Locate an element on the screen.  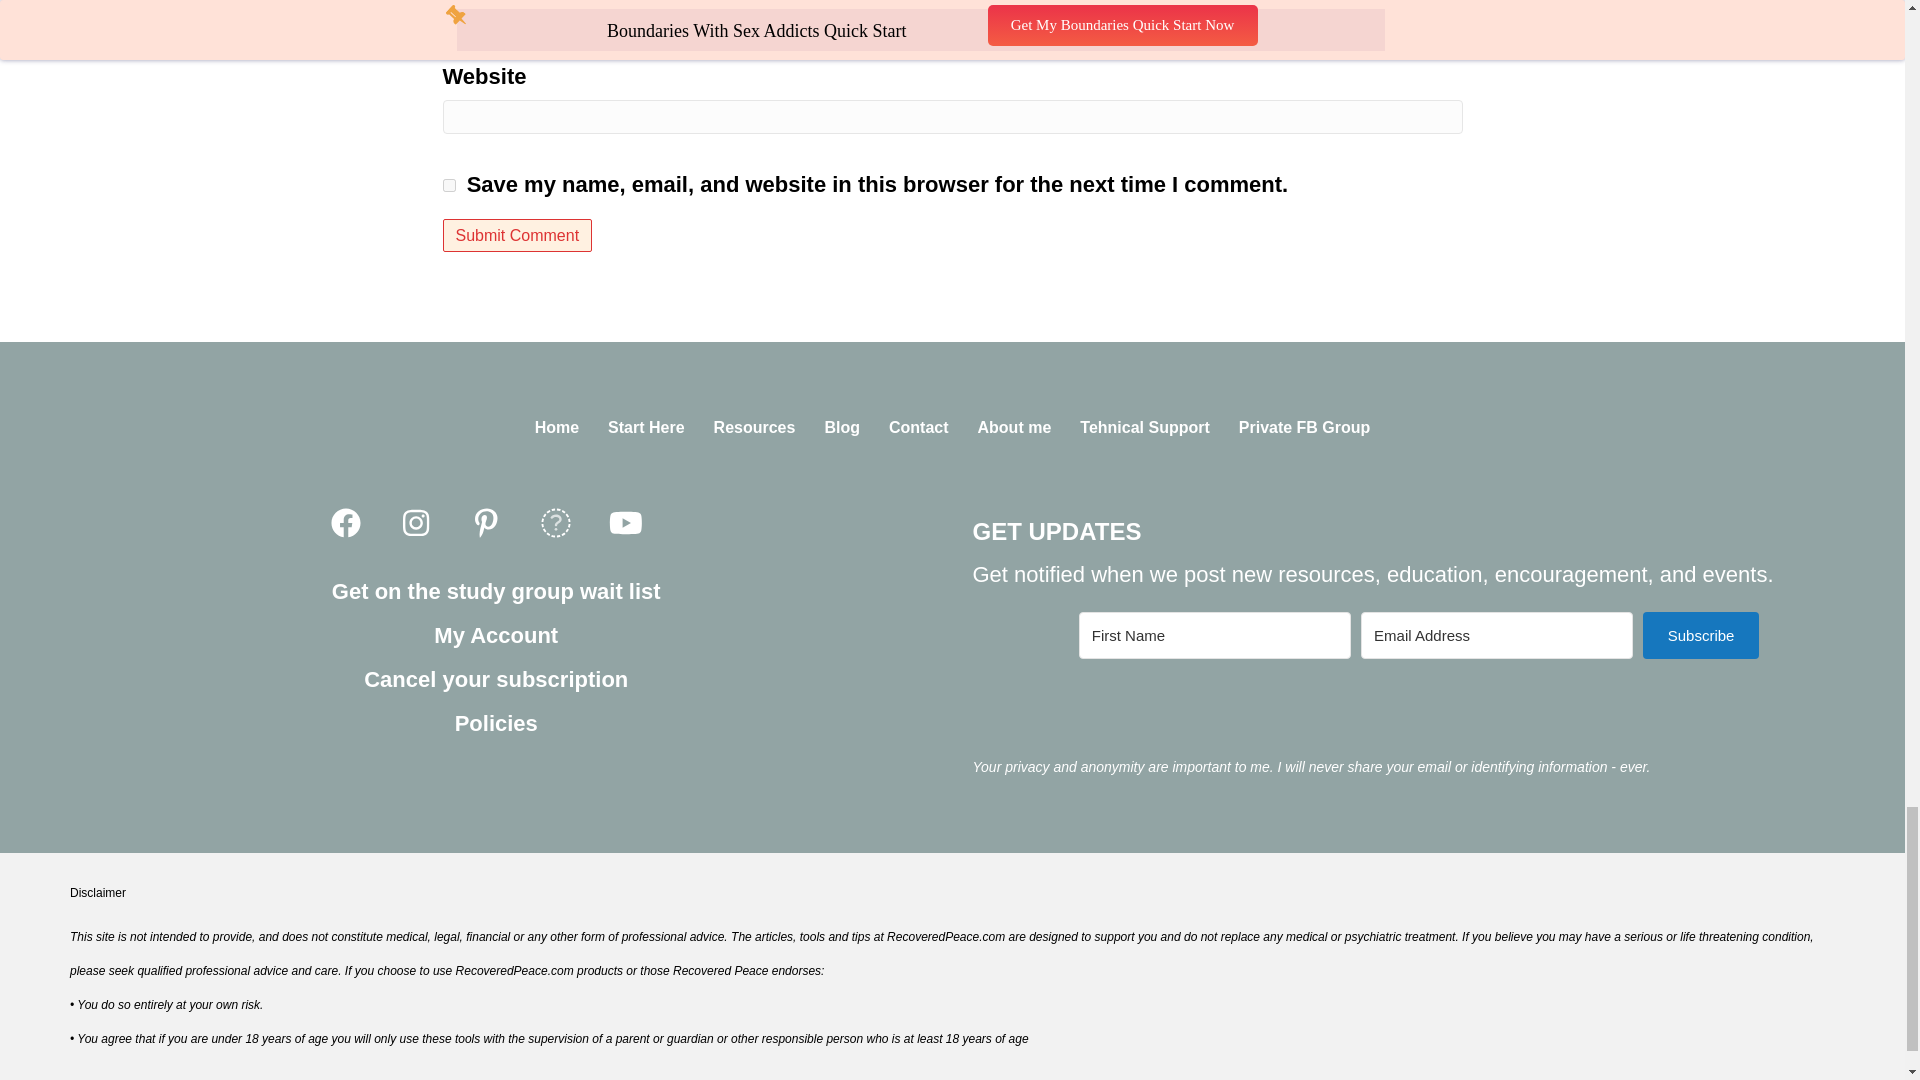
Resources is located at coordinates (755, 428).